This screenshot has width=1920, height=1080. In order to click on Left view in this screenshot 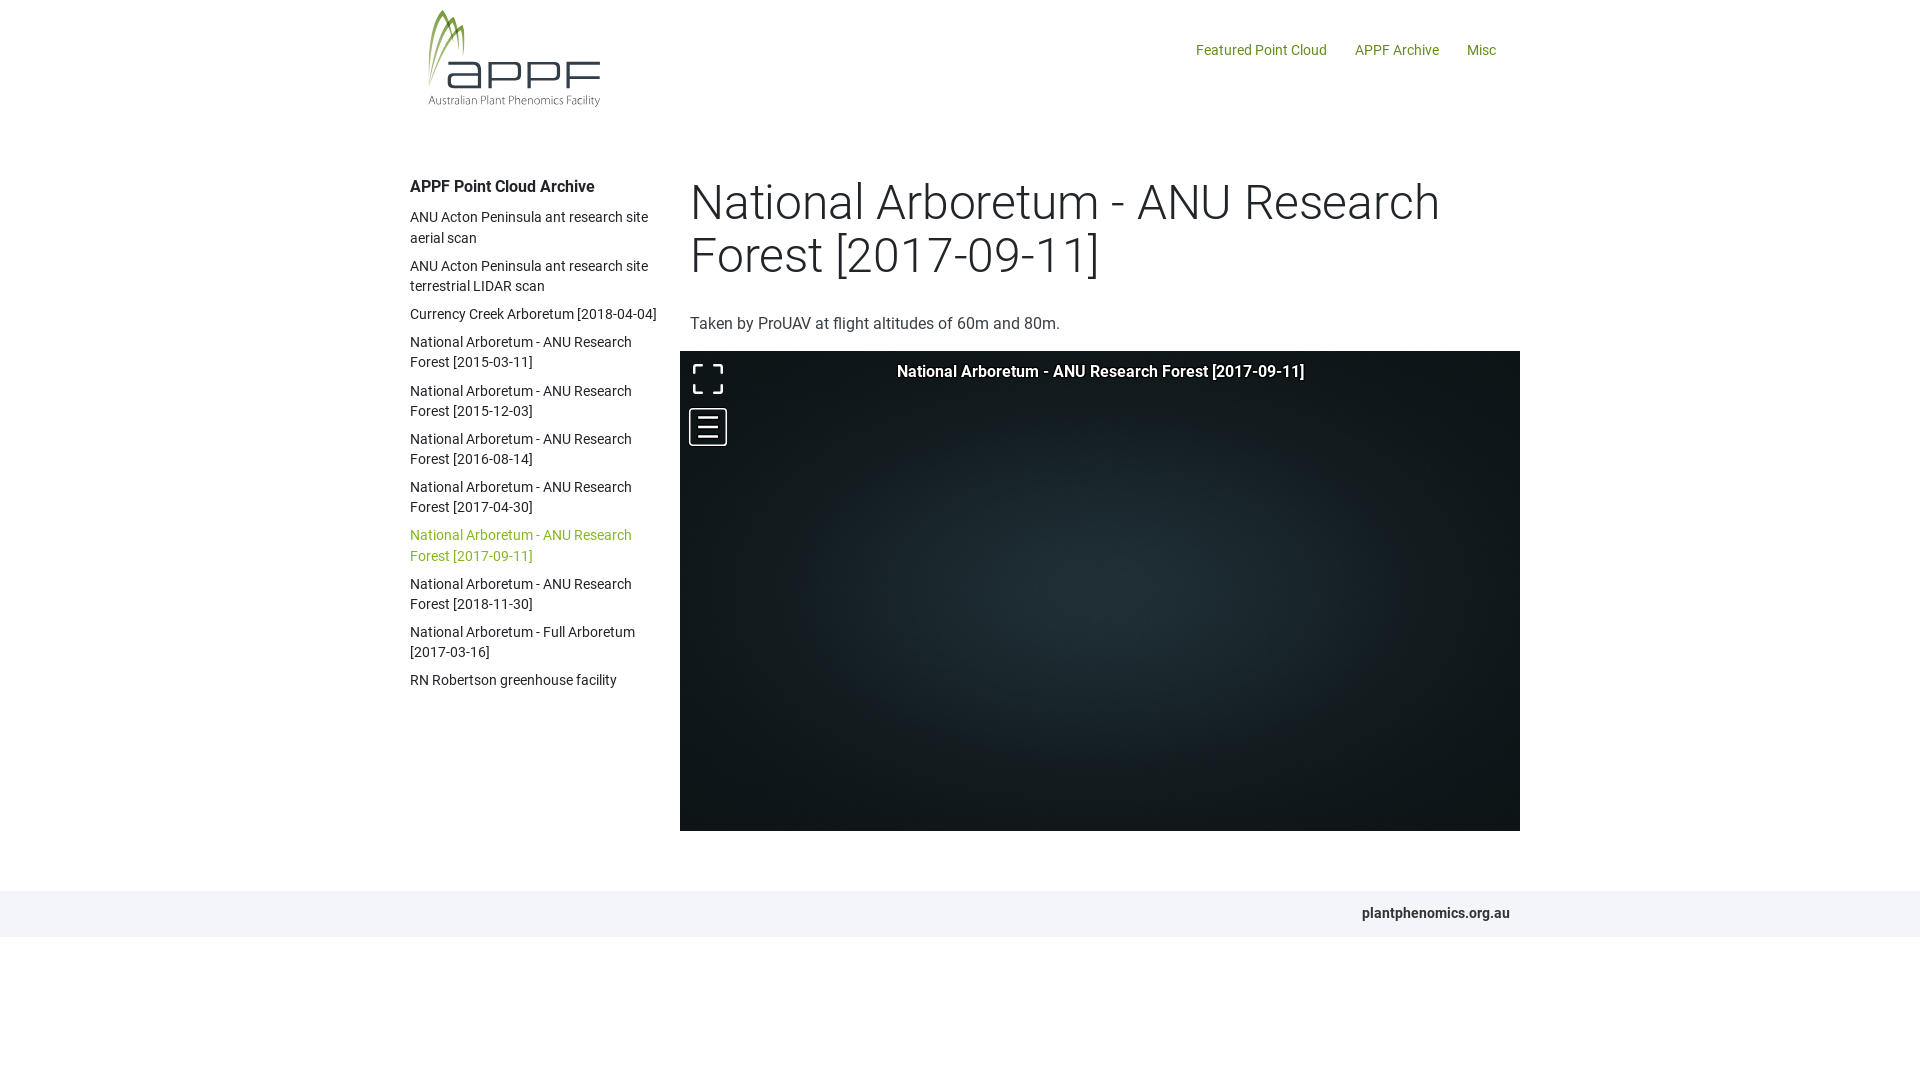, I will do `click(726, 946)`.